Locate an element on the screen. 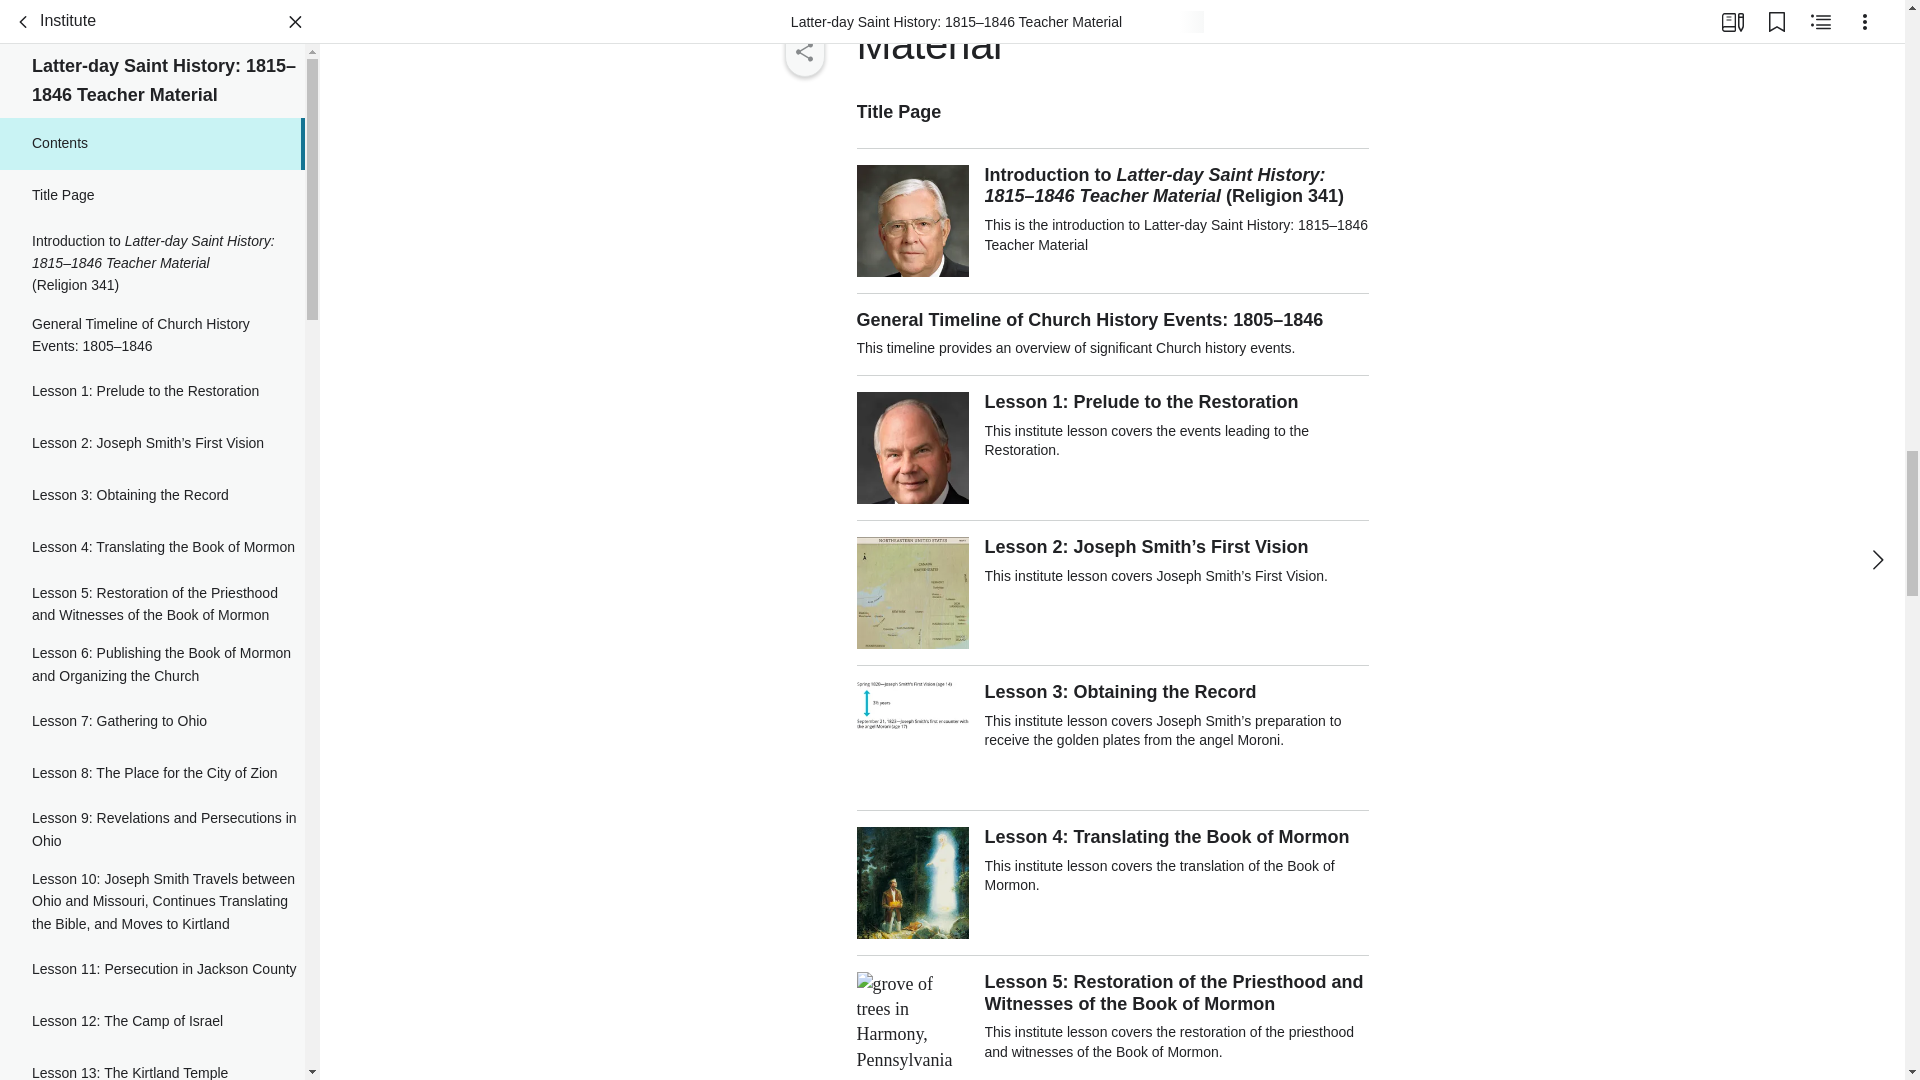 The width and height of the screenshot is (1920, 1080). Lesson 12: The Camp of Israel is located at coordinates (152, 826).